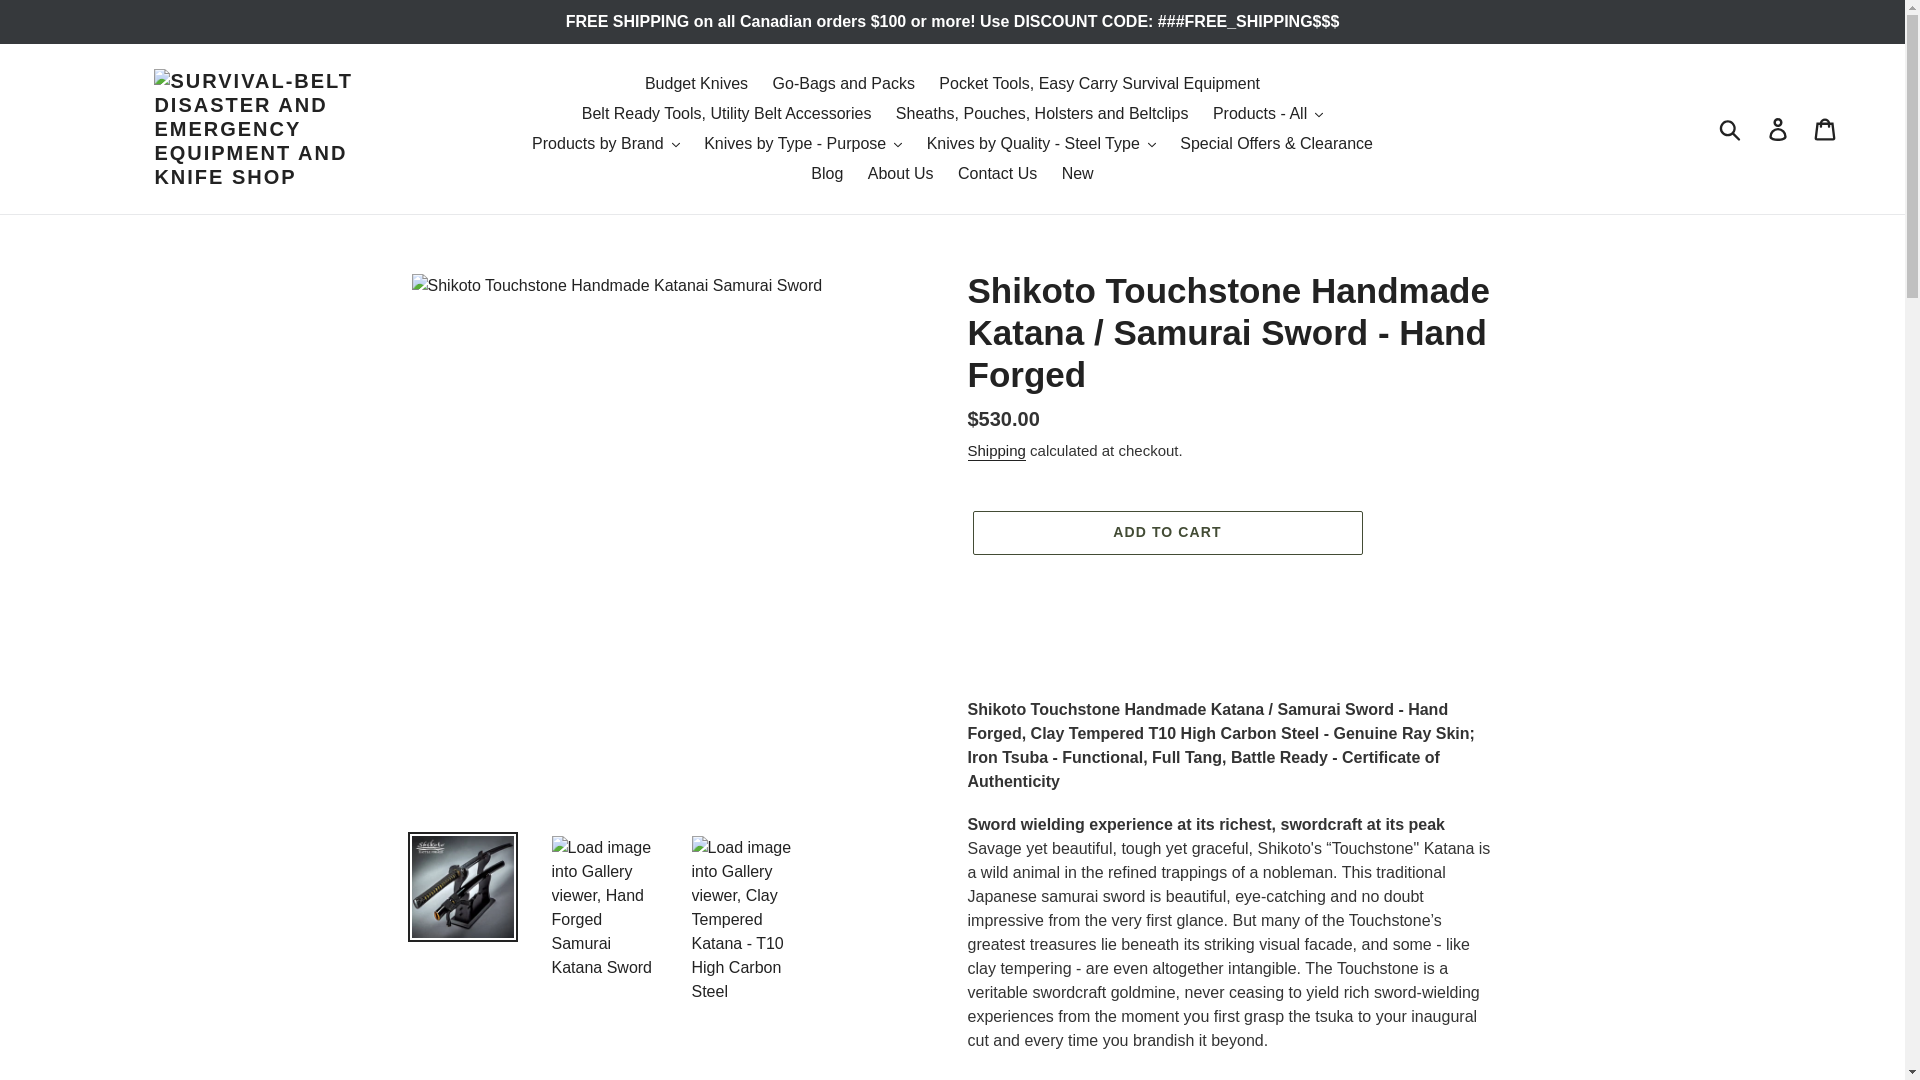  Describe the element at coordinates (726, 114) in the screenshot. I see `Belt Ready Tools, Utility Belt Accessories` at that location.